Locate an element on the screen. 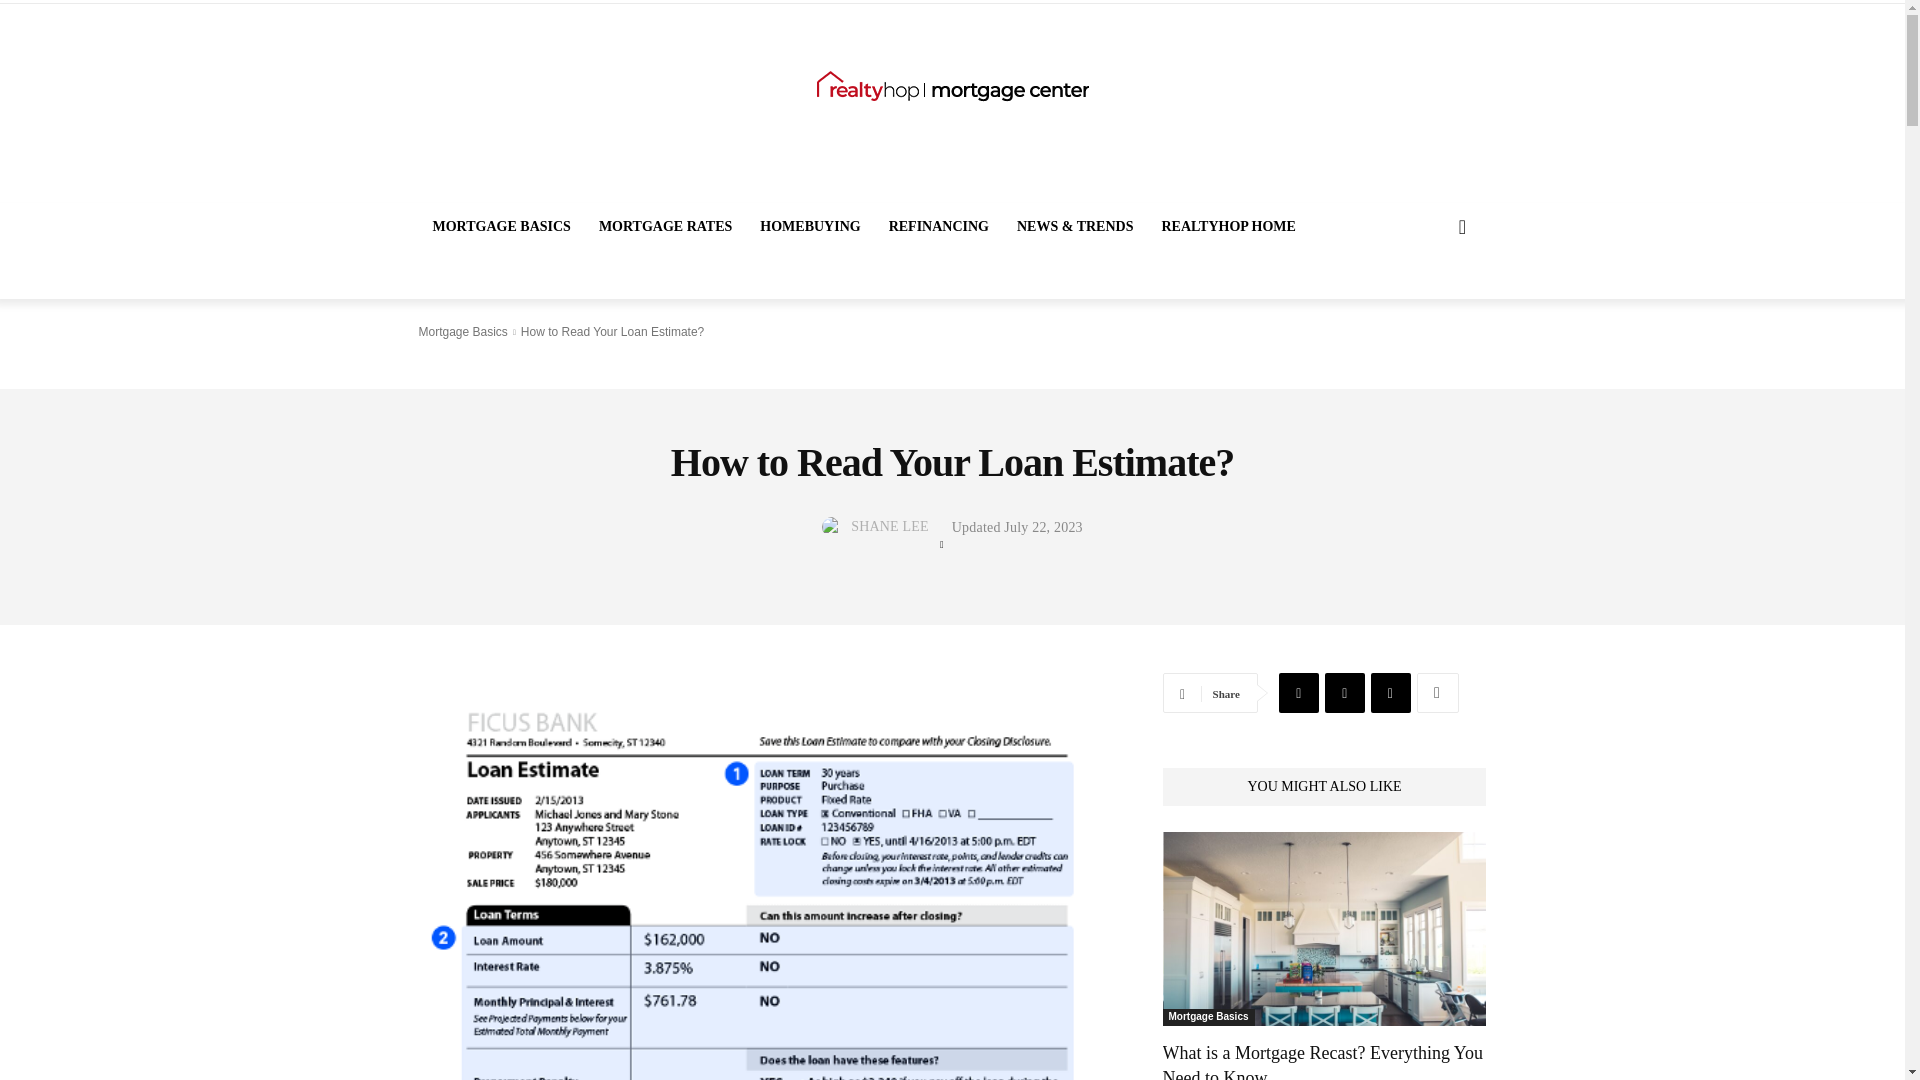  Mortgage Basics is located at coordinates (462, 332).